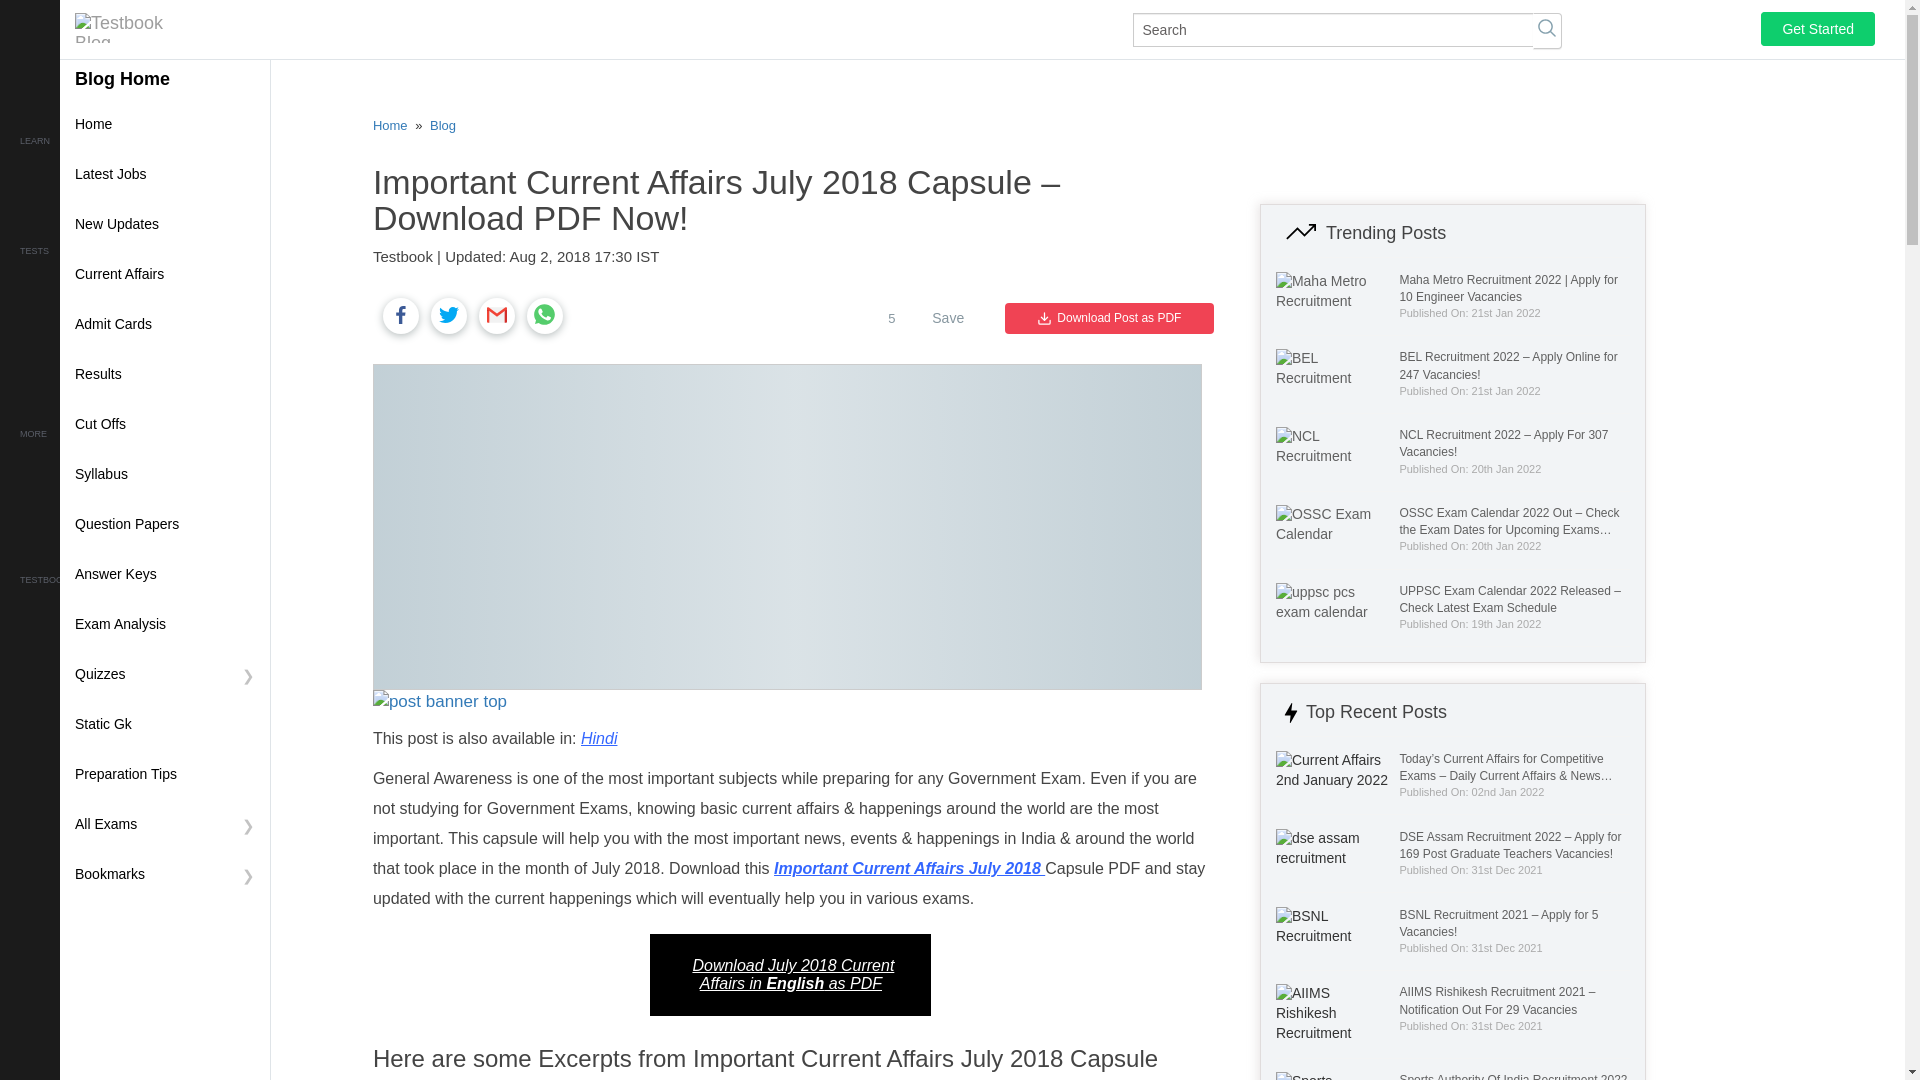  Describe the element at coordinates (443, 124) in the screenshot. I see `Go to Blog.` at that location.